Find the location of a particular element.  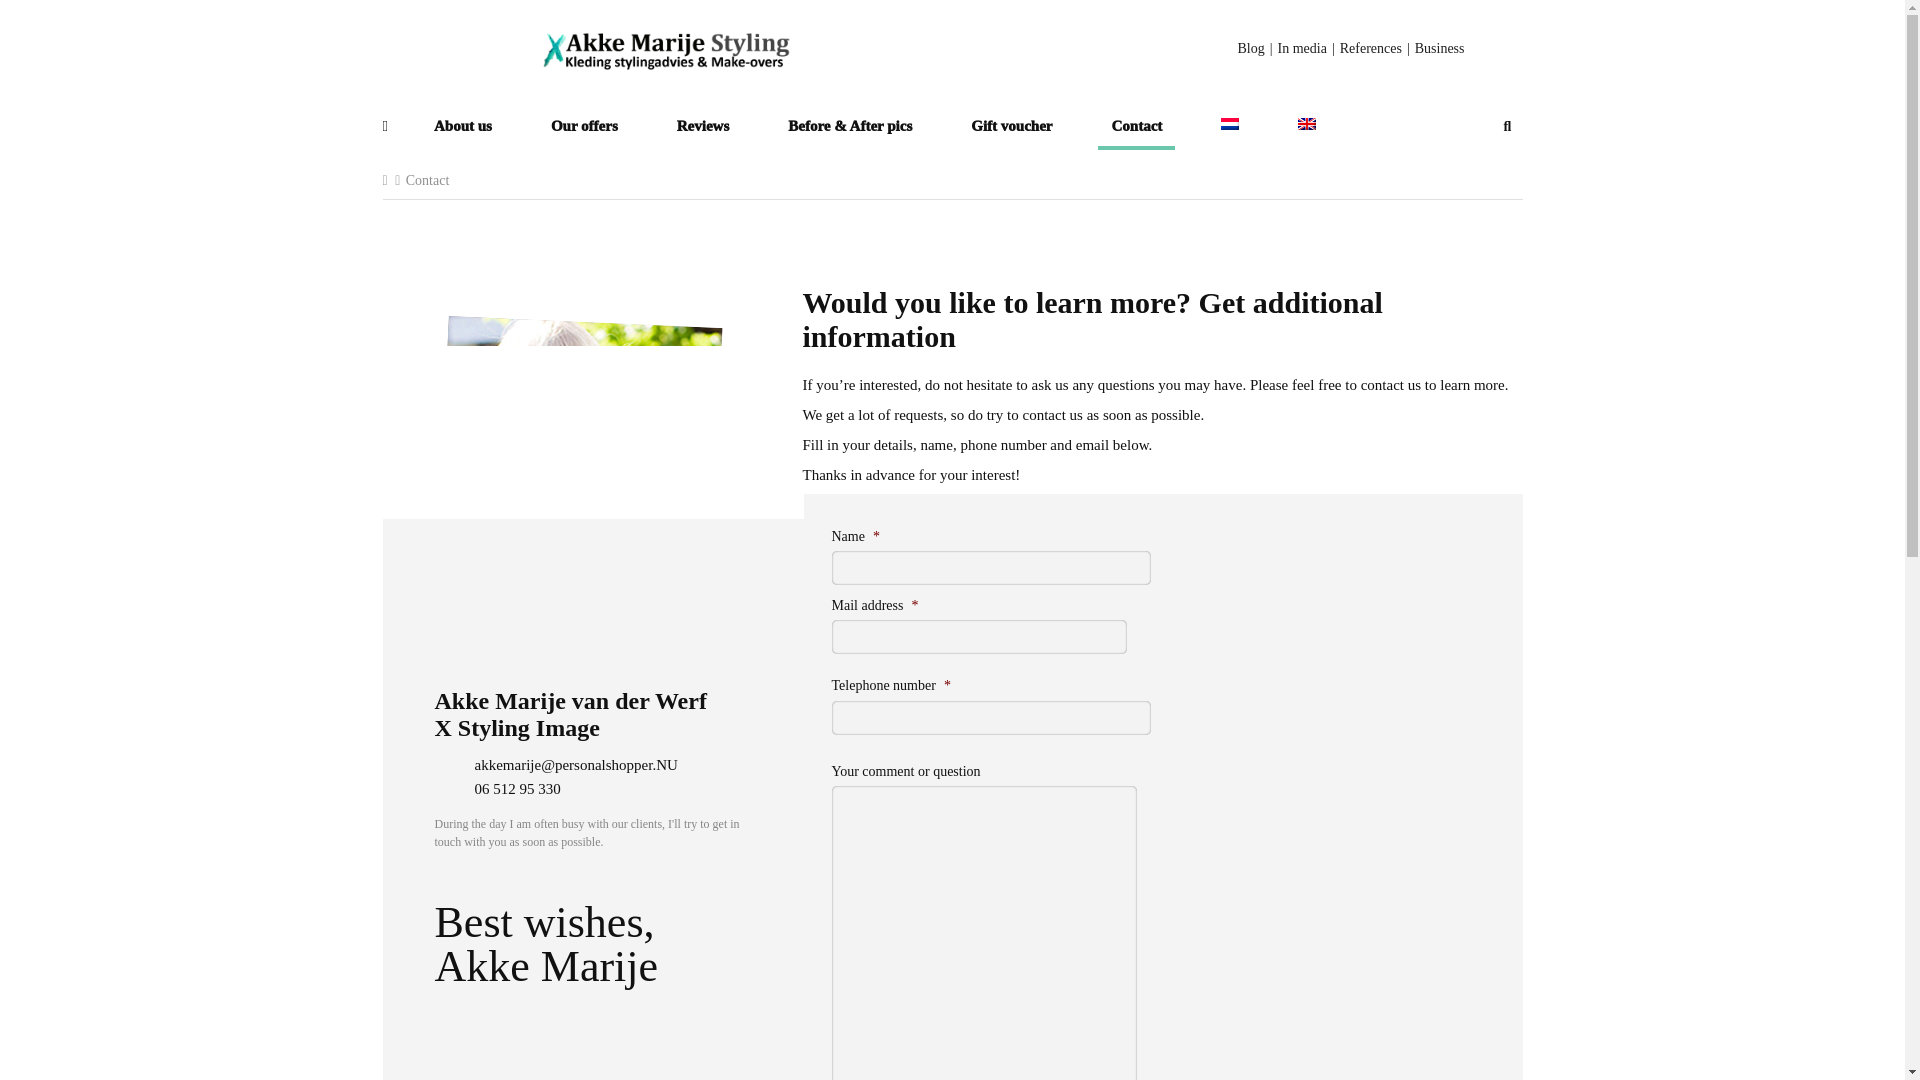

About us is located at coordinates (462, 128).